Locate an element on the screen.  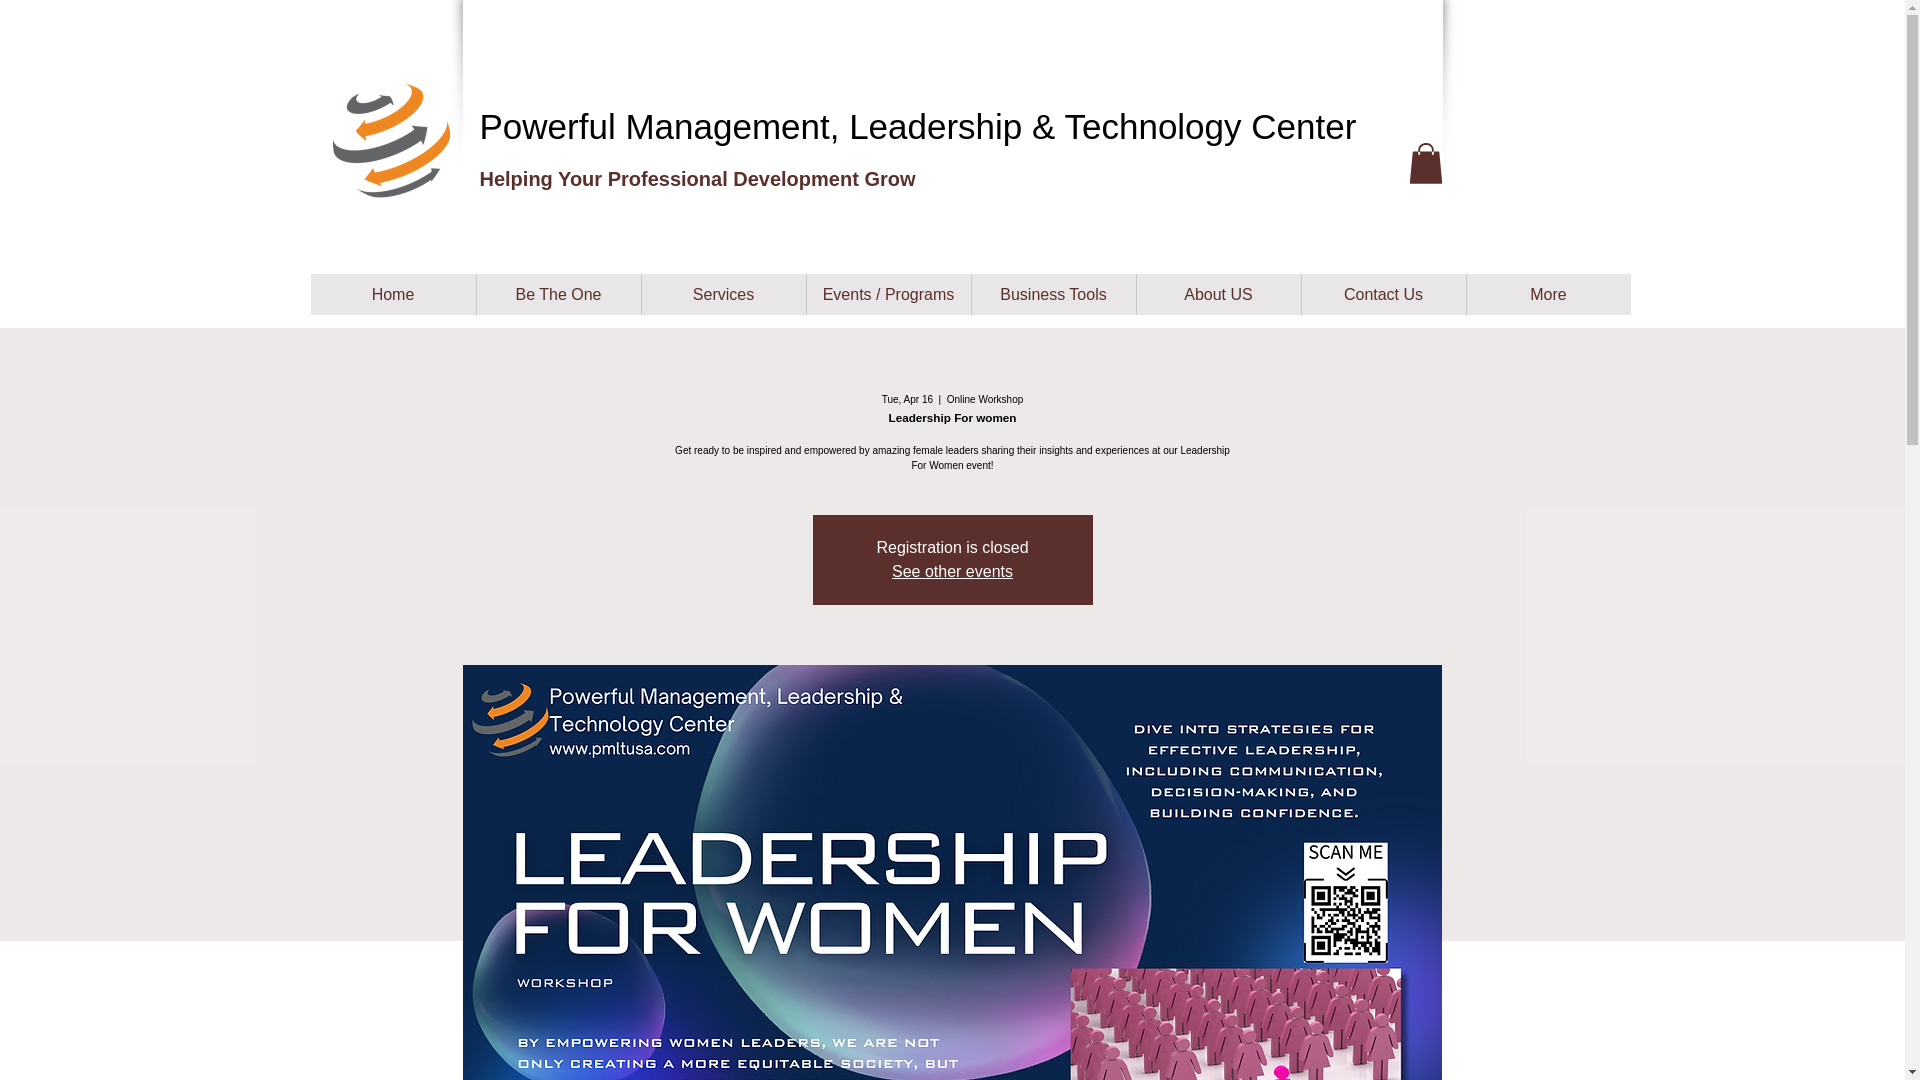
About US is located at coordinates (1218, 294).